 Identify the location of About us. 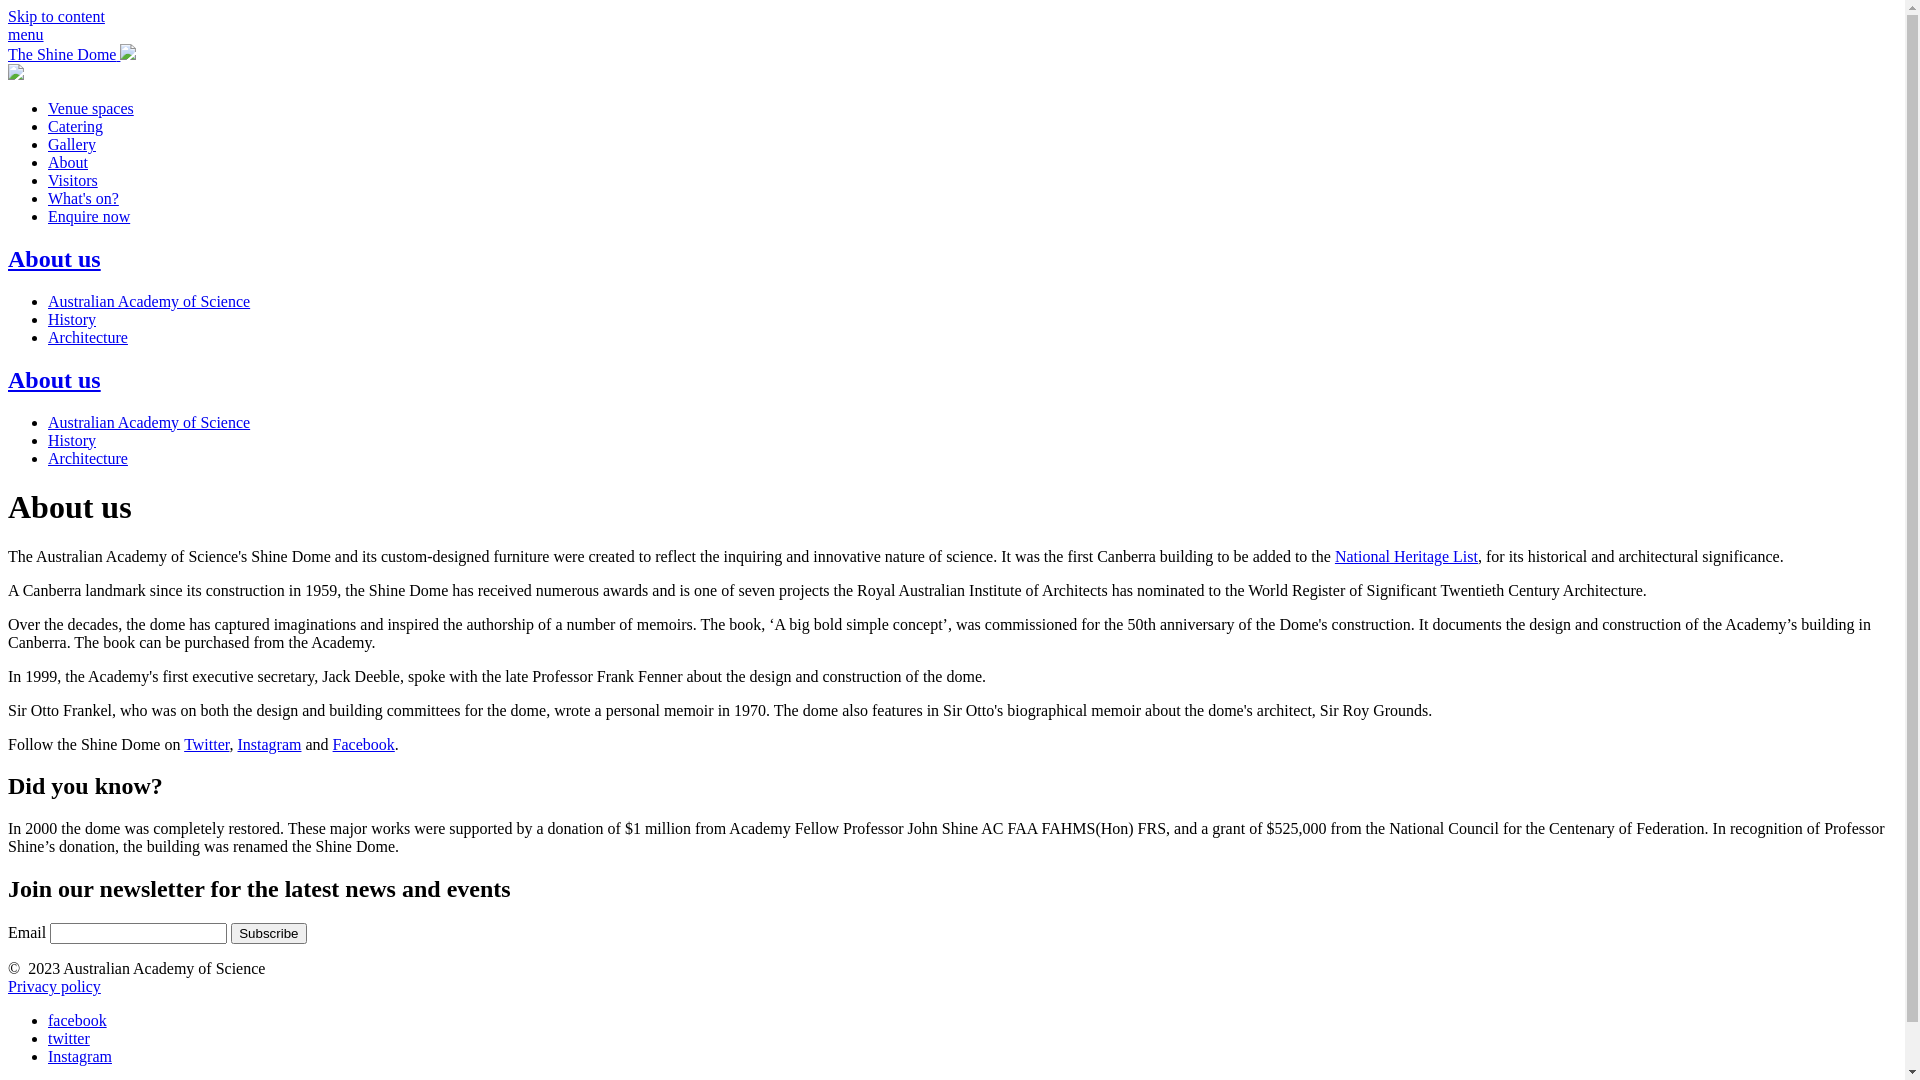
(54, 259).